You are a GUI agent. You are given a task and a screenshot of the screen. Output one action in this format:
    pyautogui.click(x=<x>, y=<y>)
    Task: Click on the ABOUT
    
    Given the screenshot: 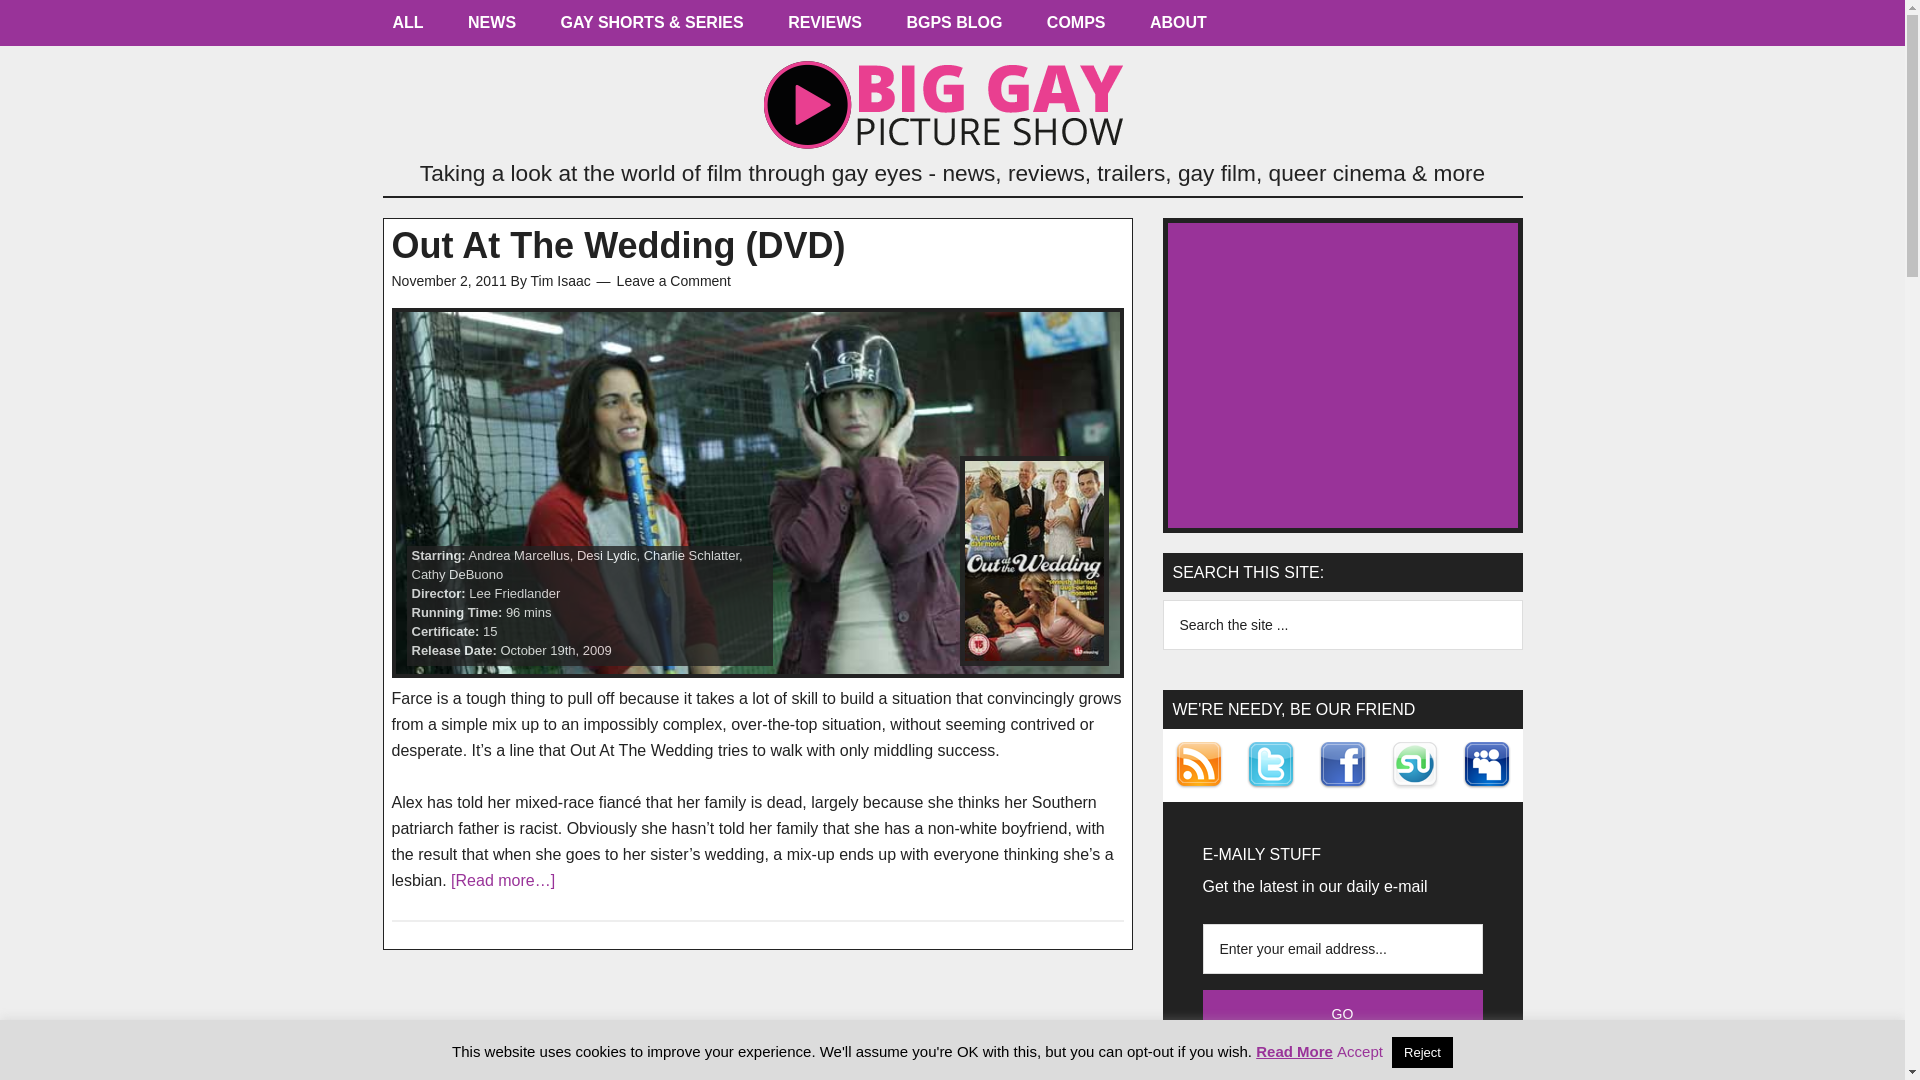 What is the action you would take?
    pyautogui.click(x=1178, y=28)
    